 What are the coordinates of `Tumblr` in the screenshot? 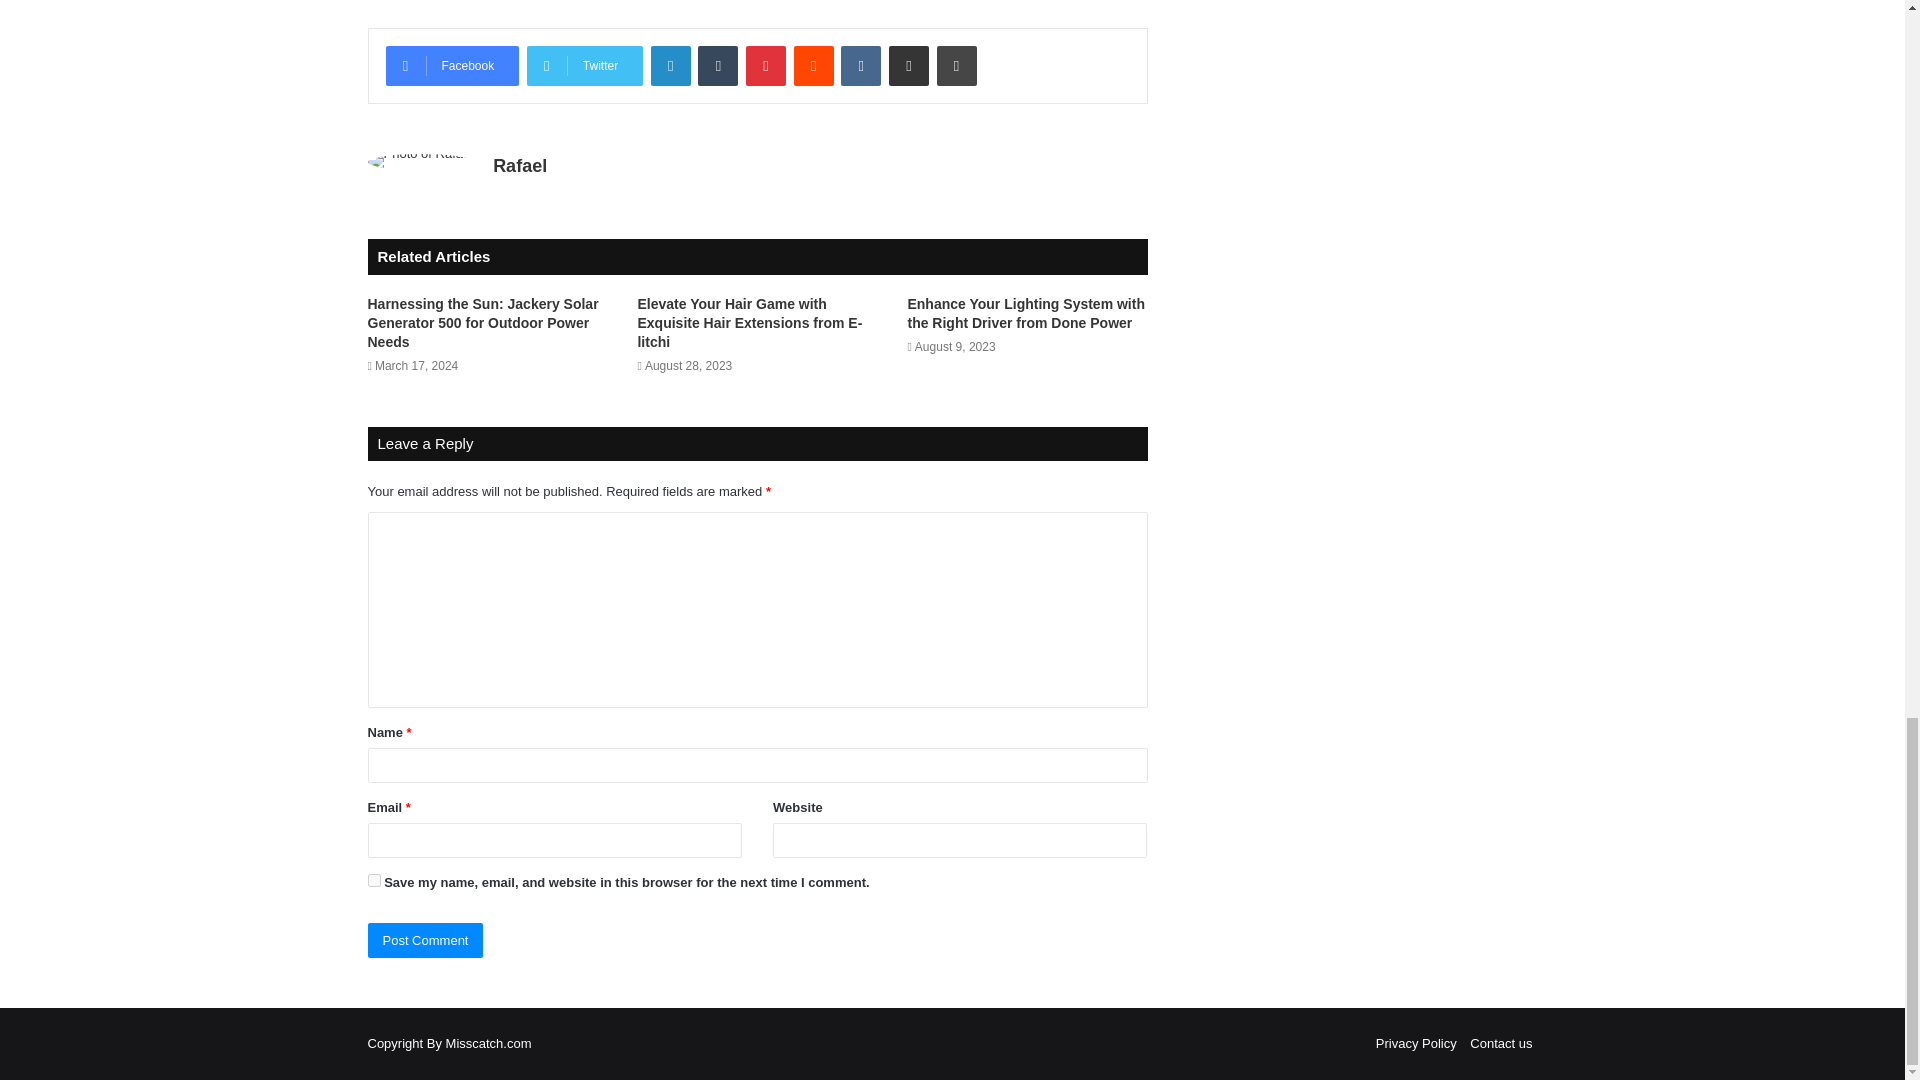 It's located at (718, 66).